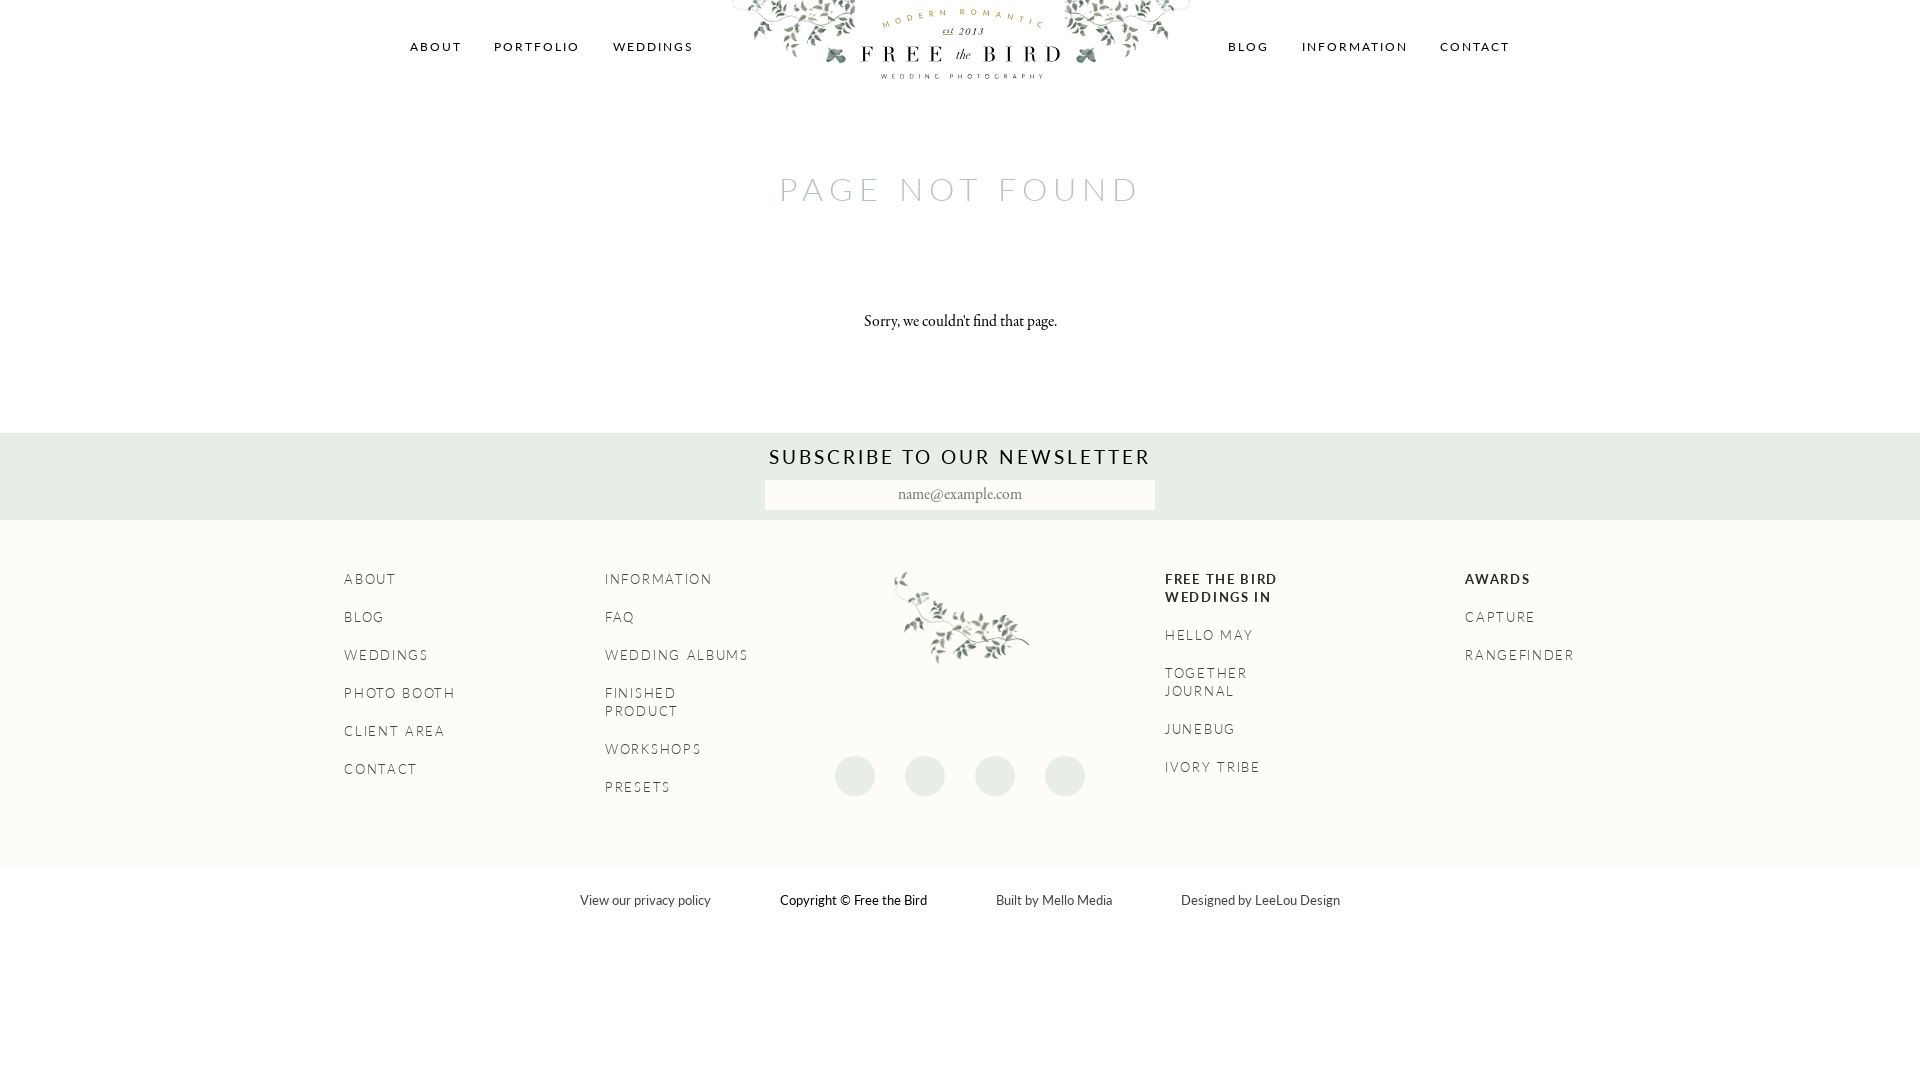 This screenshot has width=1920, height=1080. Describe the element at coordinates (1475, 46) in the screenshot. I see `CONTACT` at that location.